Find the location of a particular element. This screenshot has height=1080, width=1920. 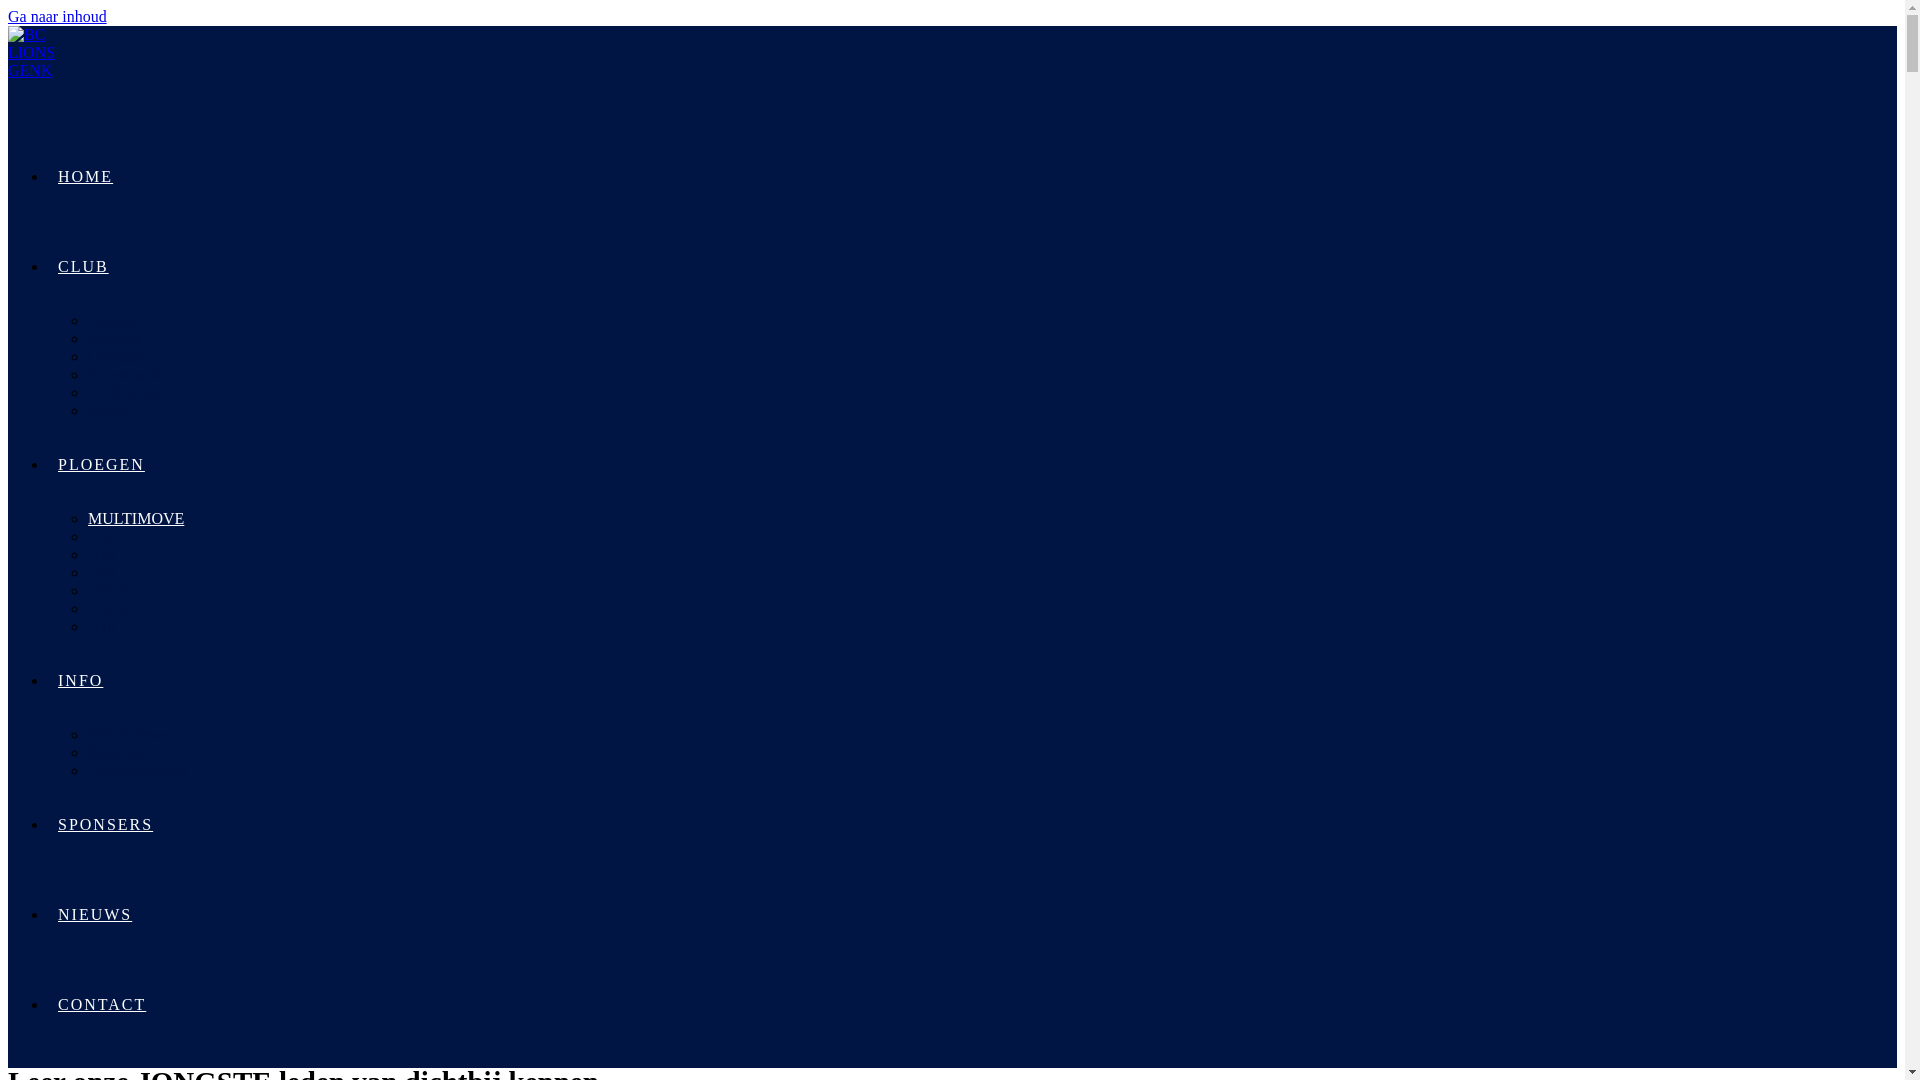

U16 A is located at coordinates (109, 590).